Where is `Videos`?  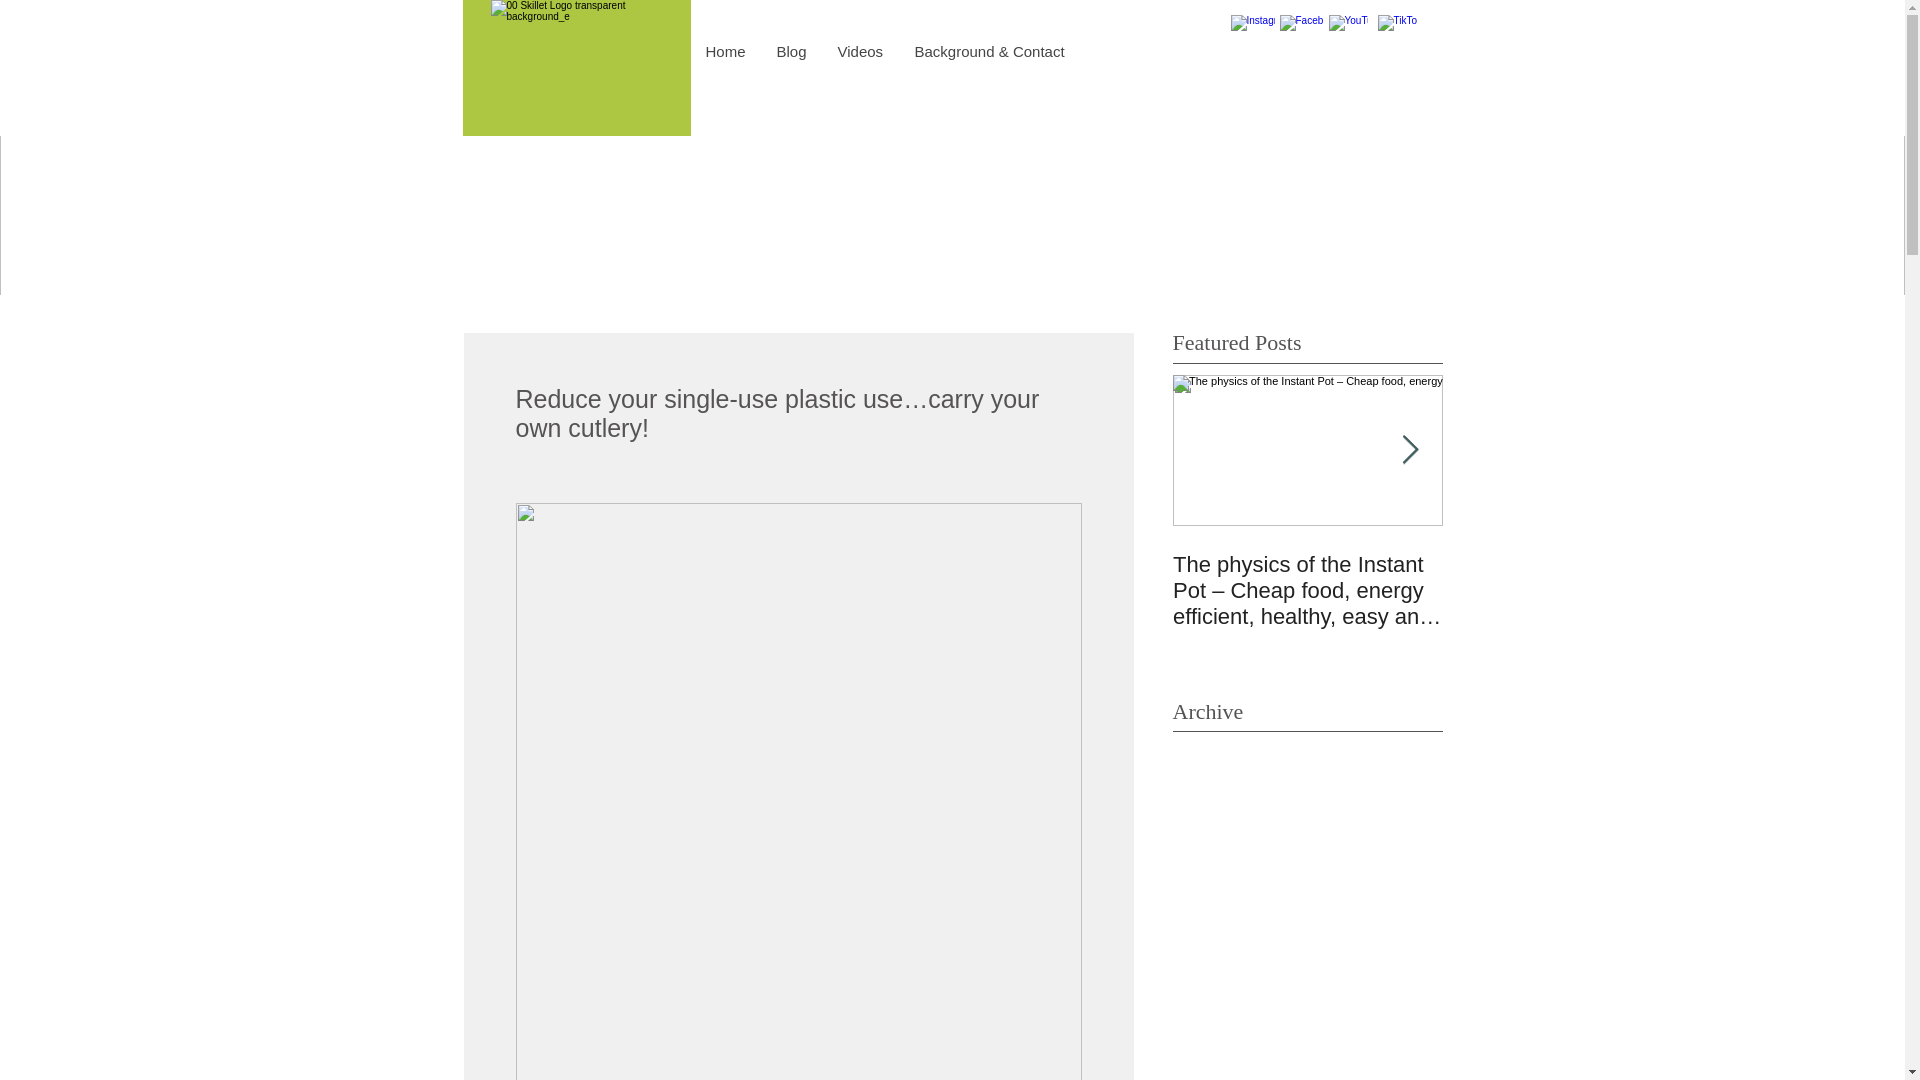
Videos is located at coordinates (860, 51).